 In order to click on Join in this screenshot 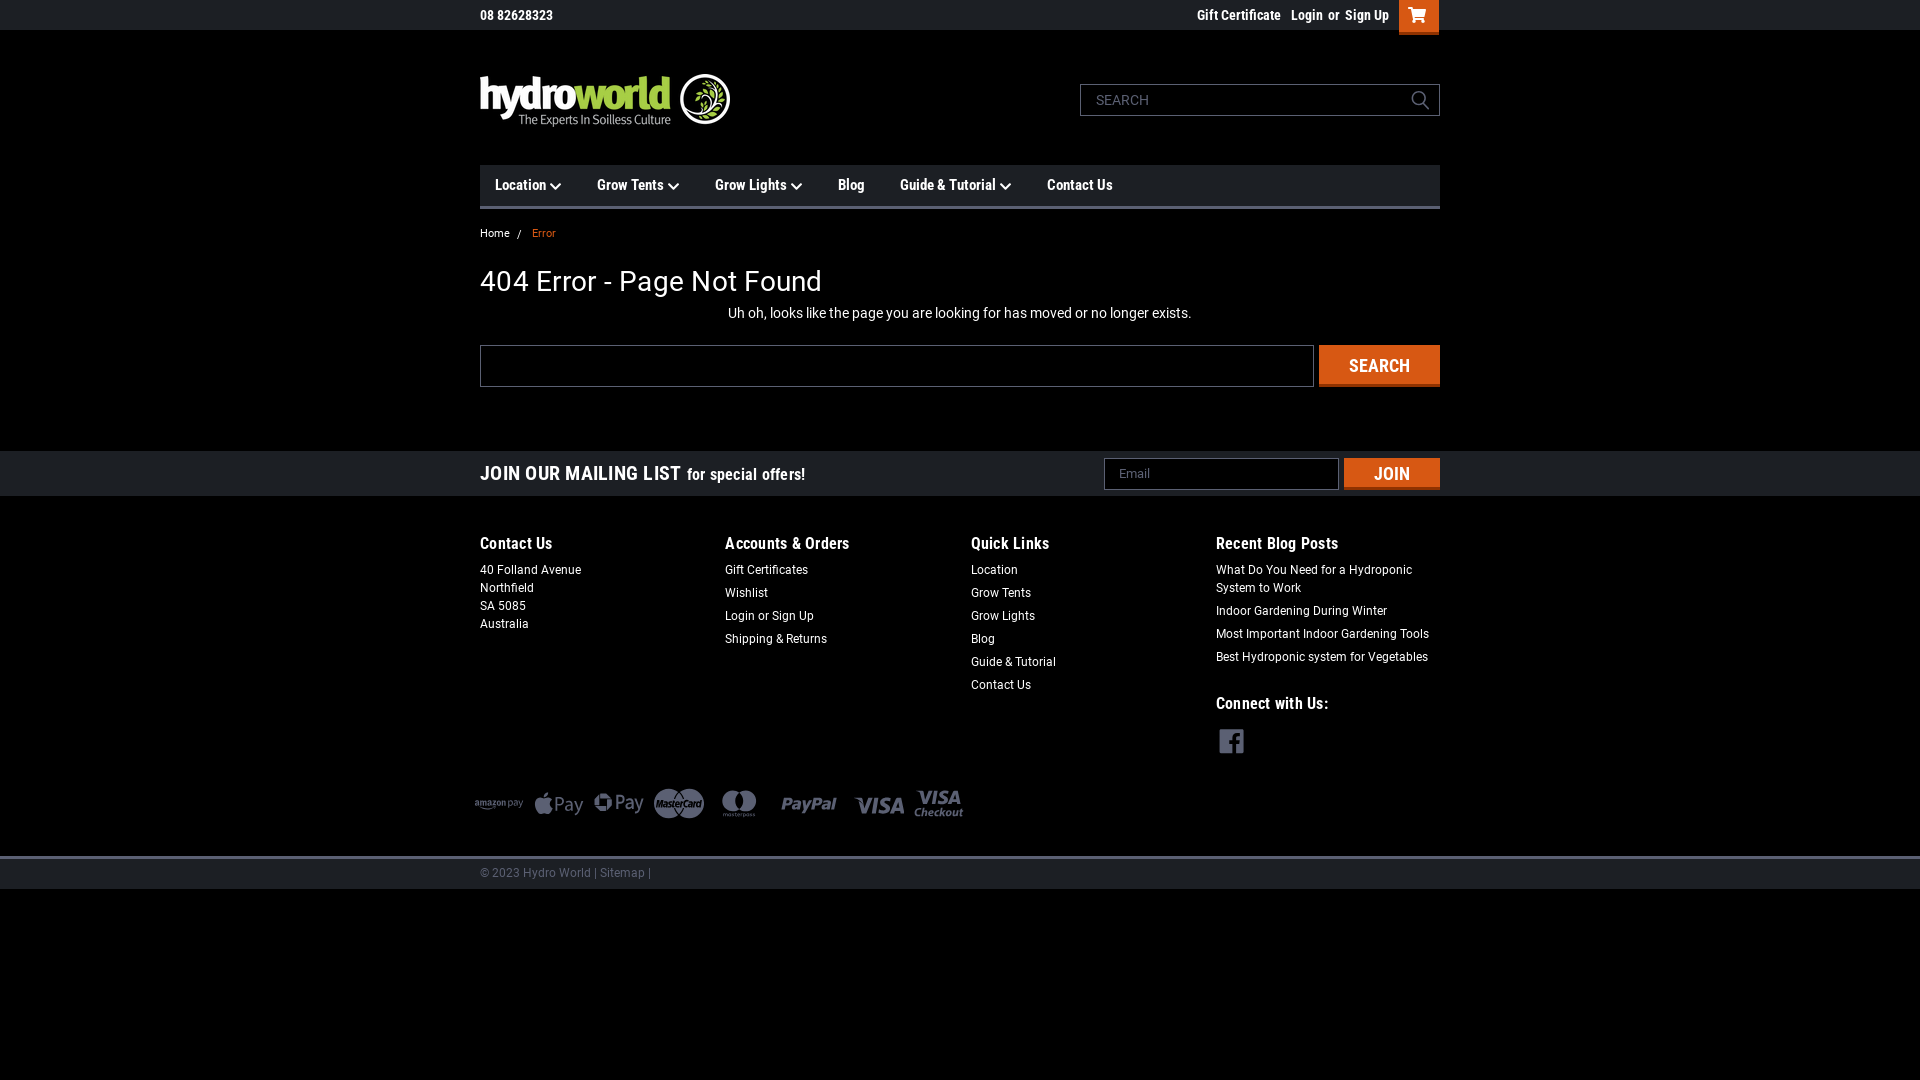, I will do `click(1392, 474)`.